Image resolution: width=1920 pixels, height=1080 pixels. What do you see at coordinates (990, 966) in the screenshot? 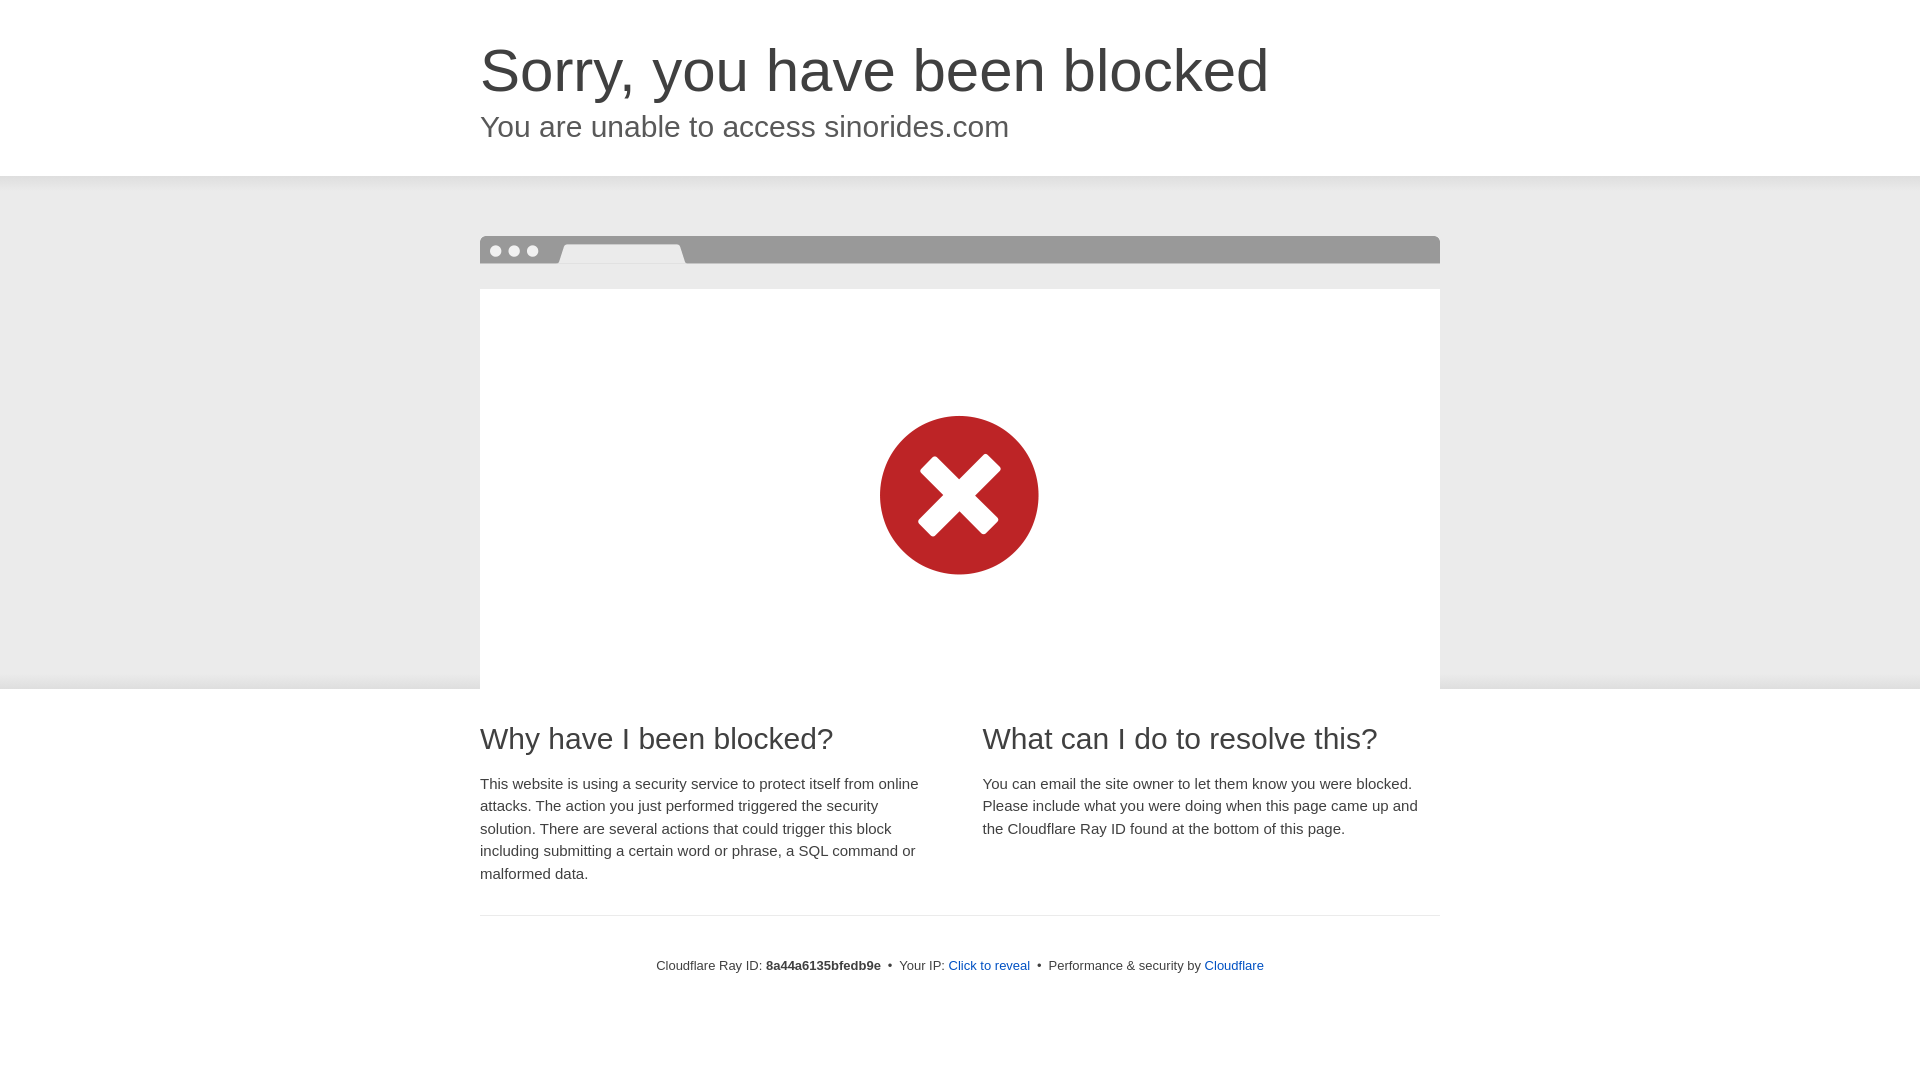
I see `Click to reveal` at bounding box center [990, 966].